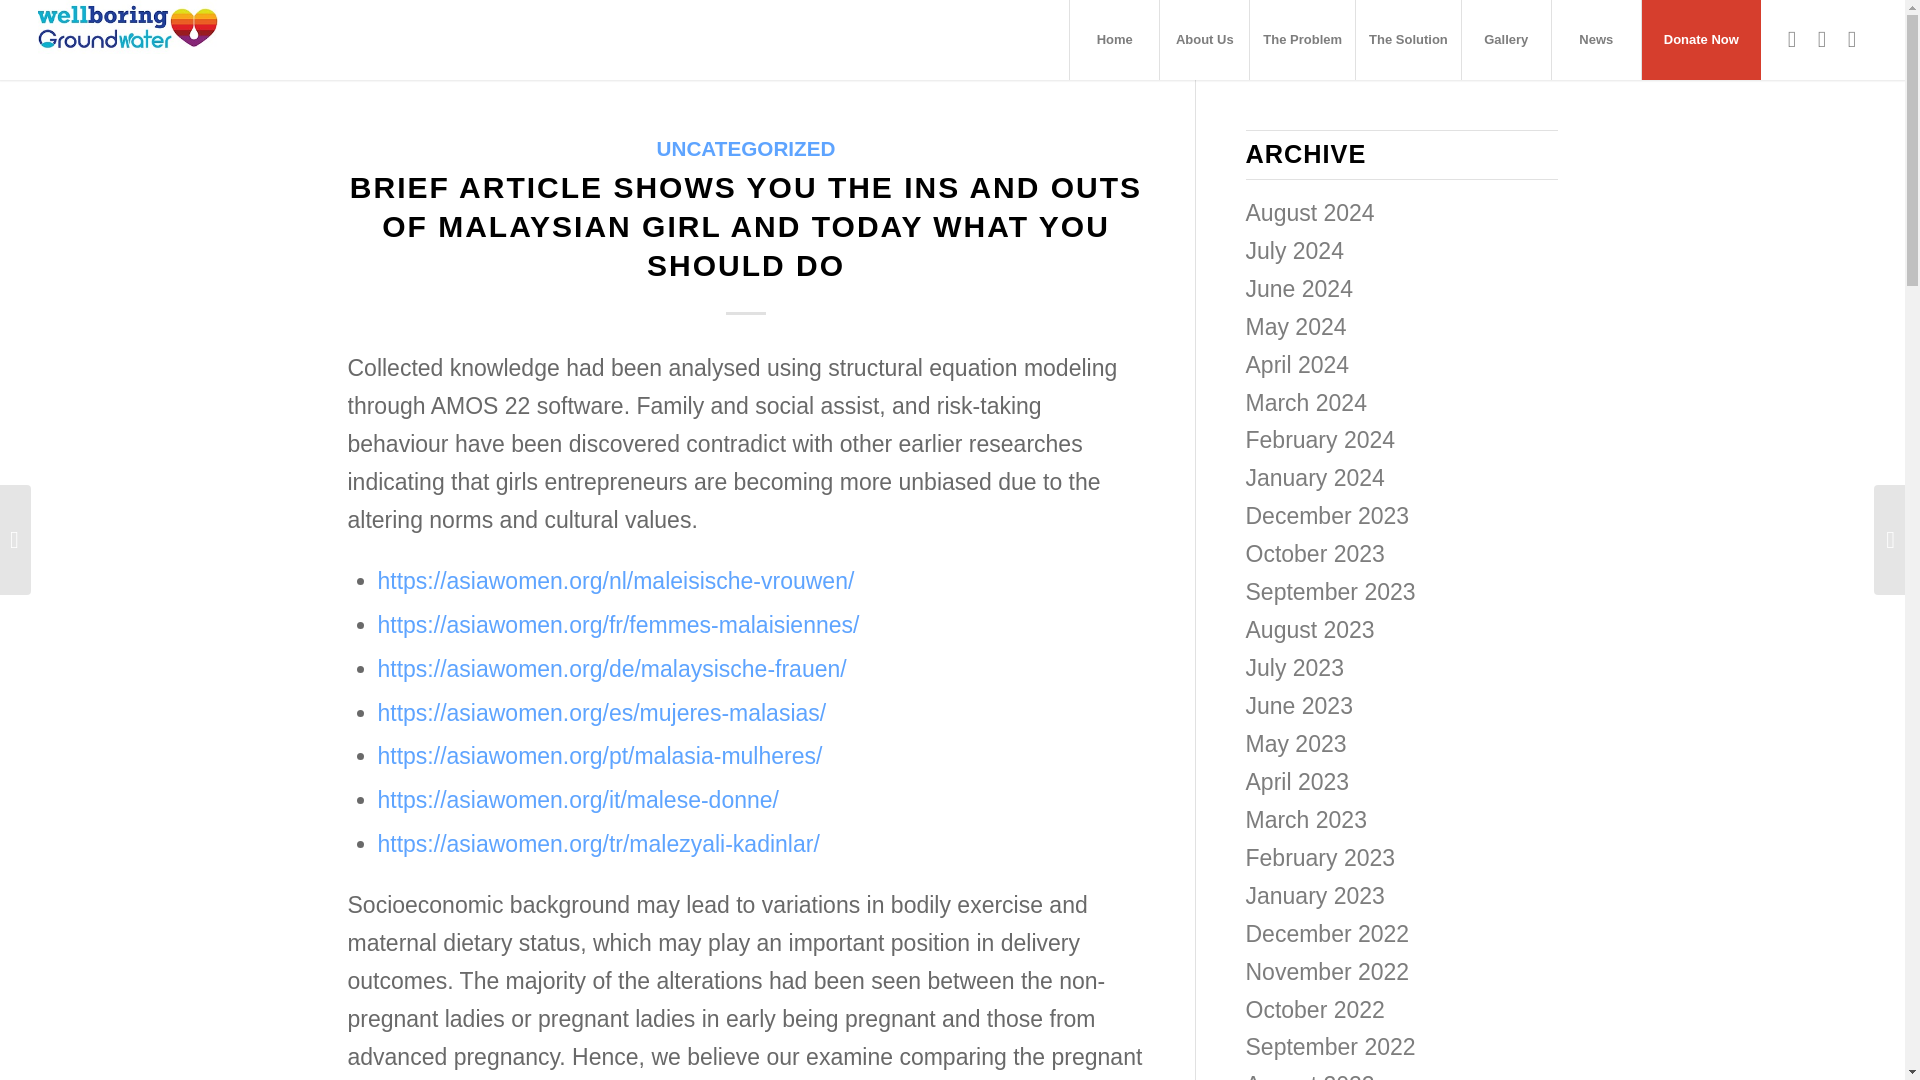 This screenshot has width=1920, height=1080. What do you see at coordinates (1506, 40) in the screenshot?
I see `Gallery` at bounding box center [1506, 40].